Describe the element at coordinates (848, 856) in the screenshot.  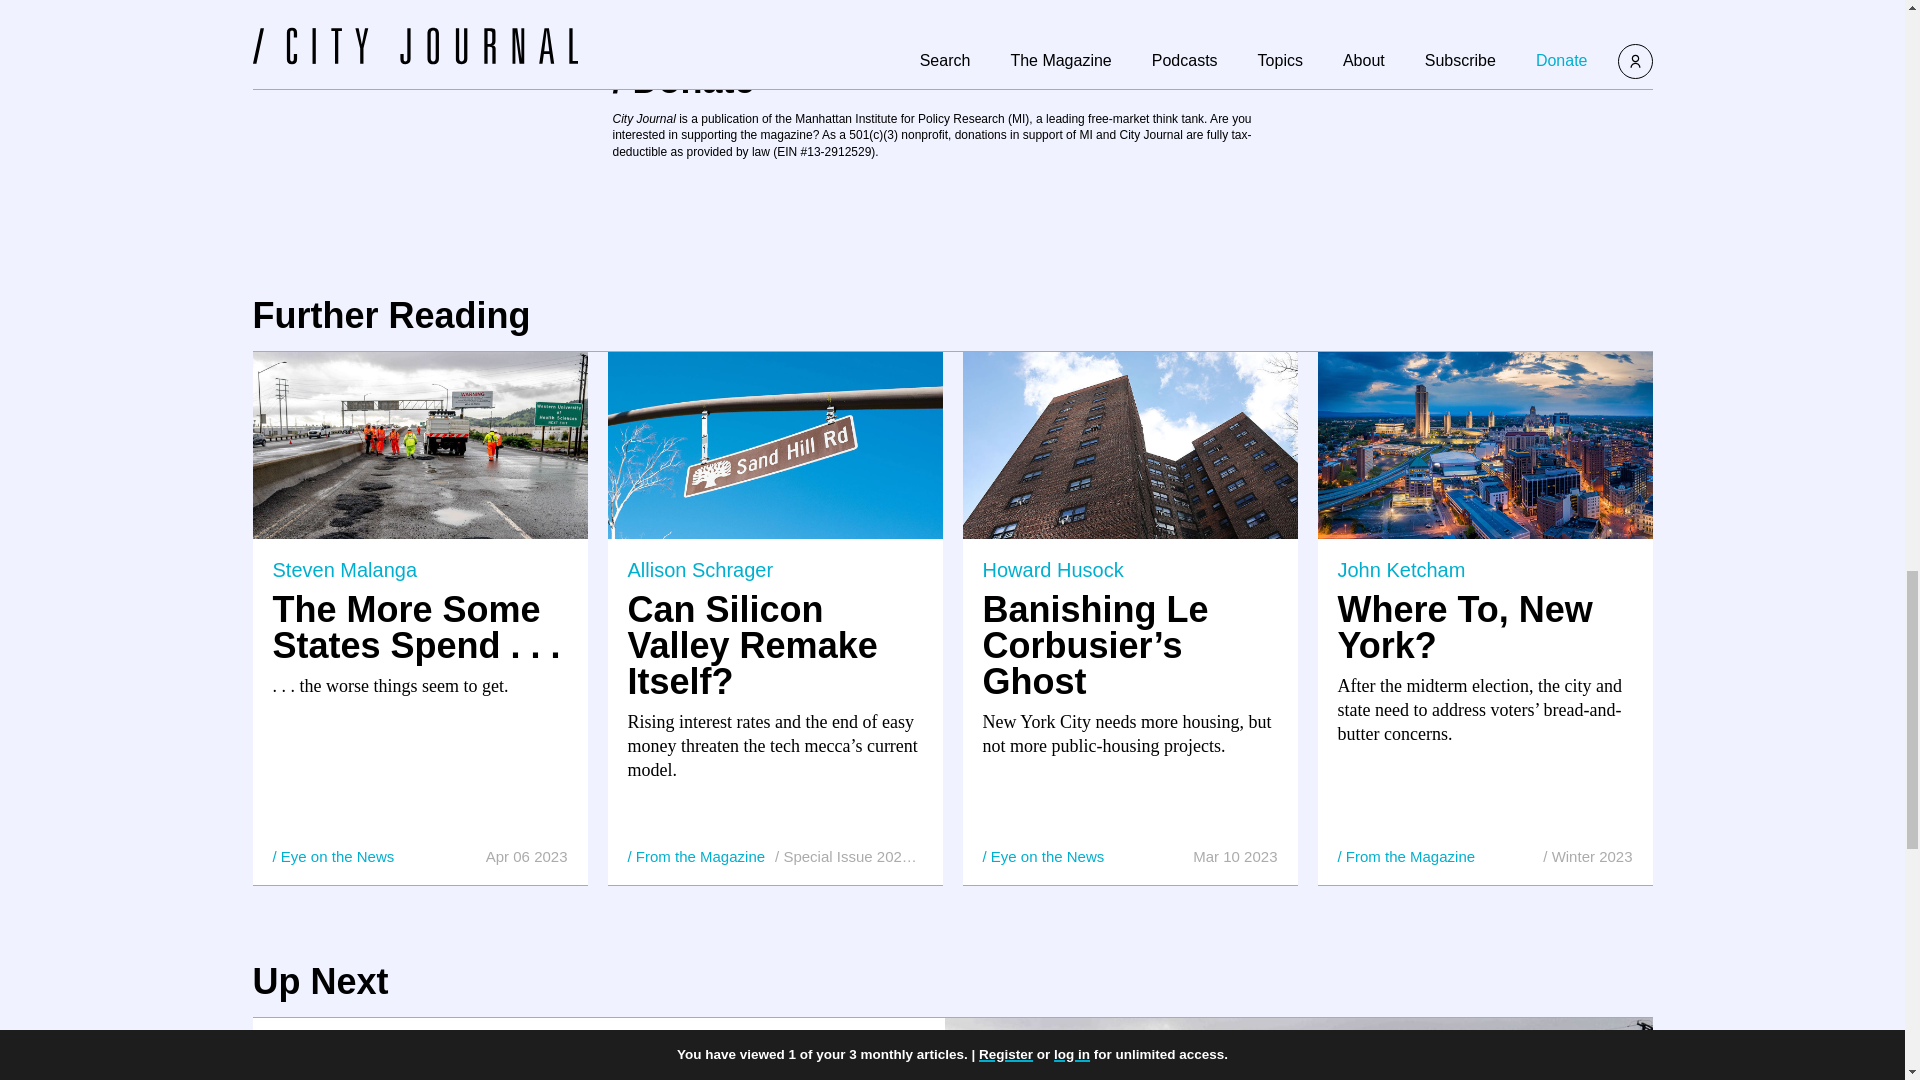
I see `Special Issue 2023: Can California Be Golden Again?` at that location.